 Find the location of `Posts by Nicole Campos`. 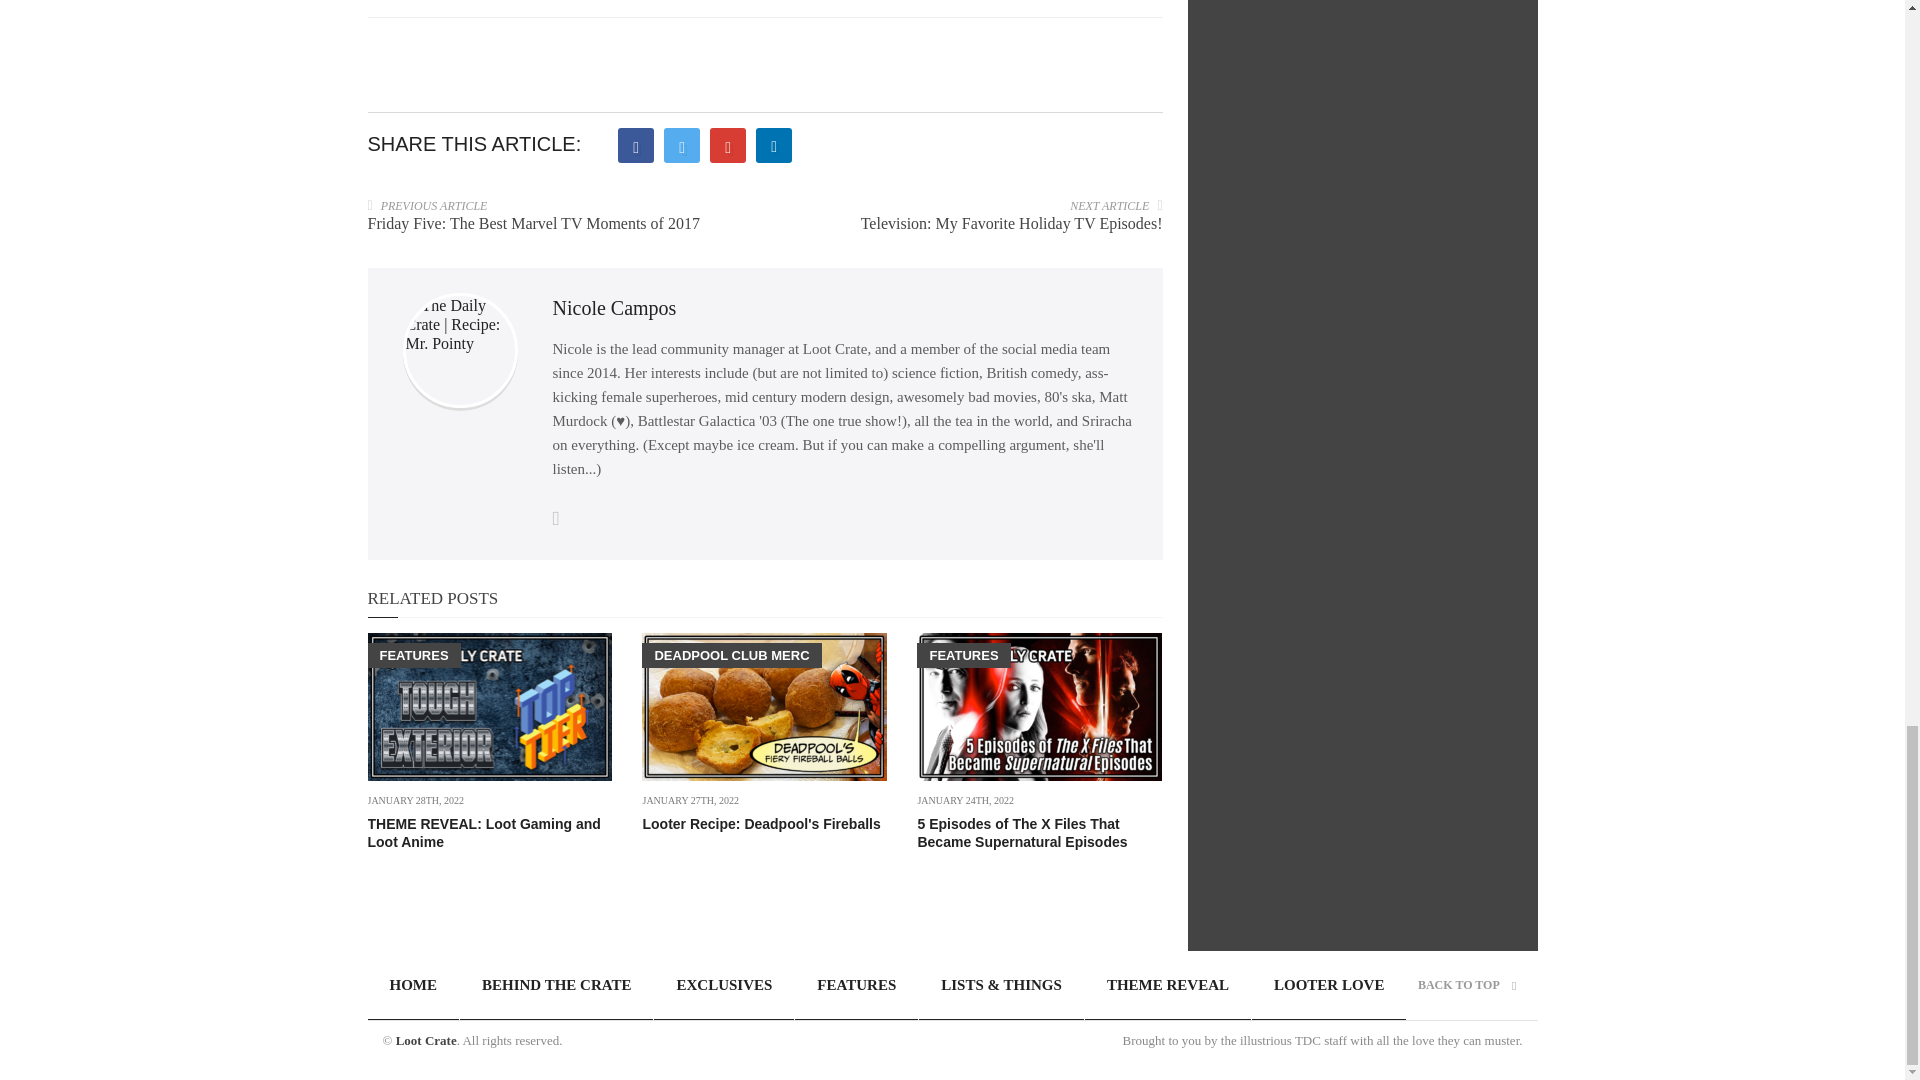

Posts by Nicole Campos is located at coordinates (614, 308).